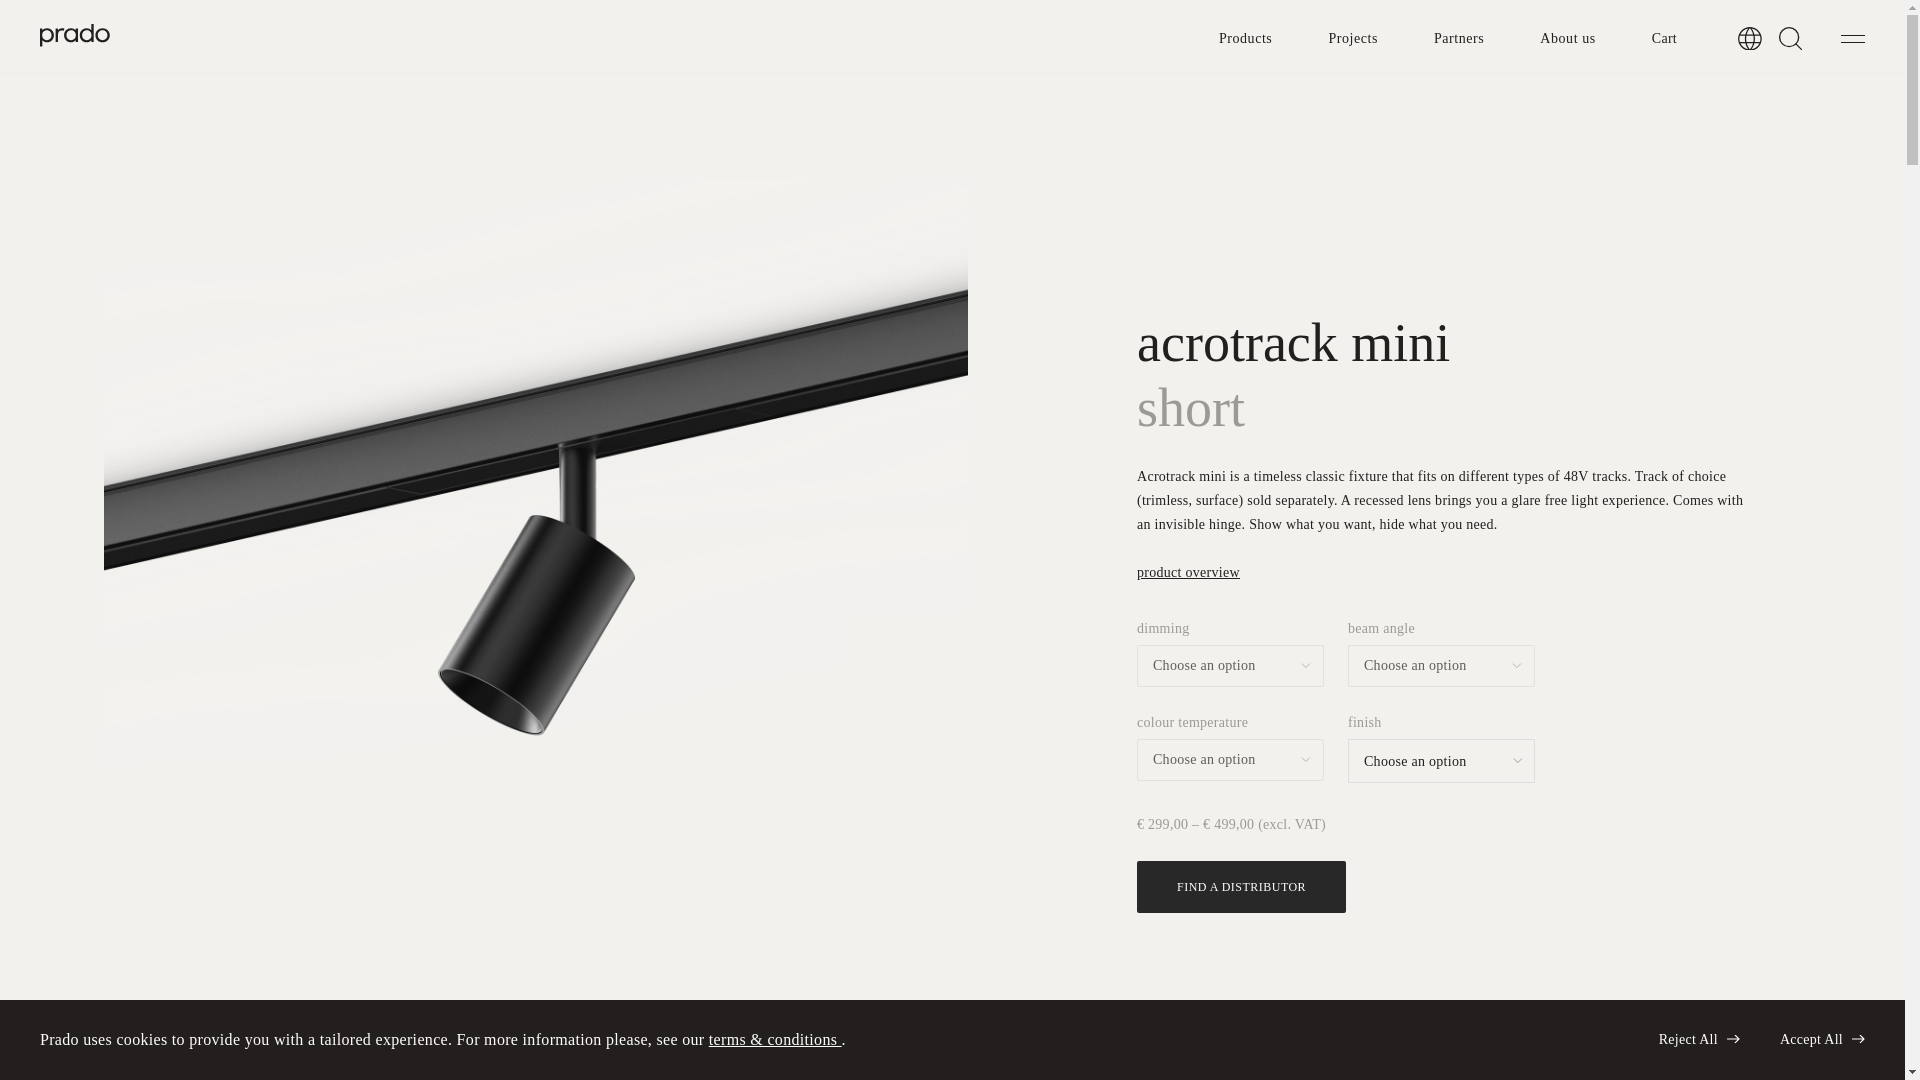  Describe the element at coordinates (1240, 886) in the screenshot. I see `FIND A DISTRIBUTOR` at that location.